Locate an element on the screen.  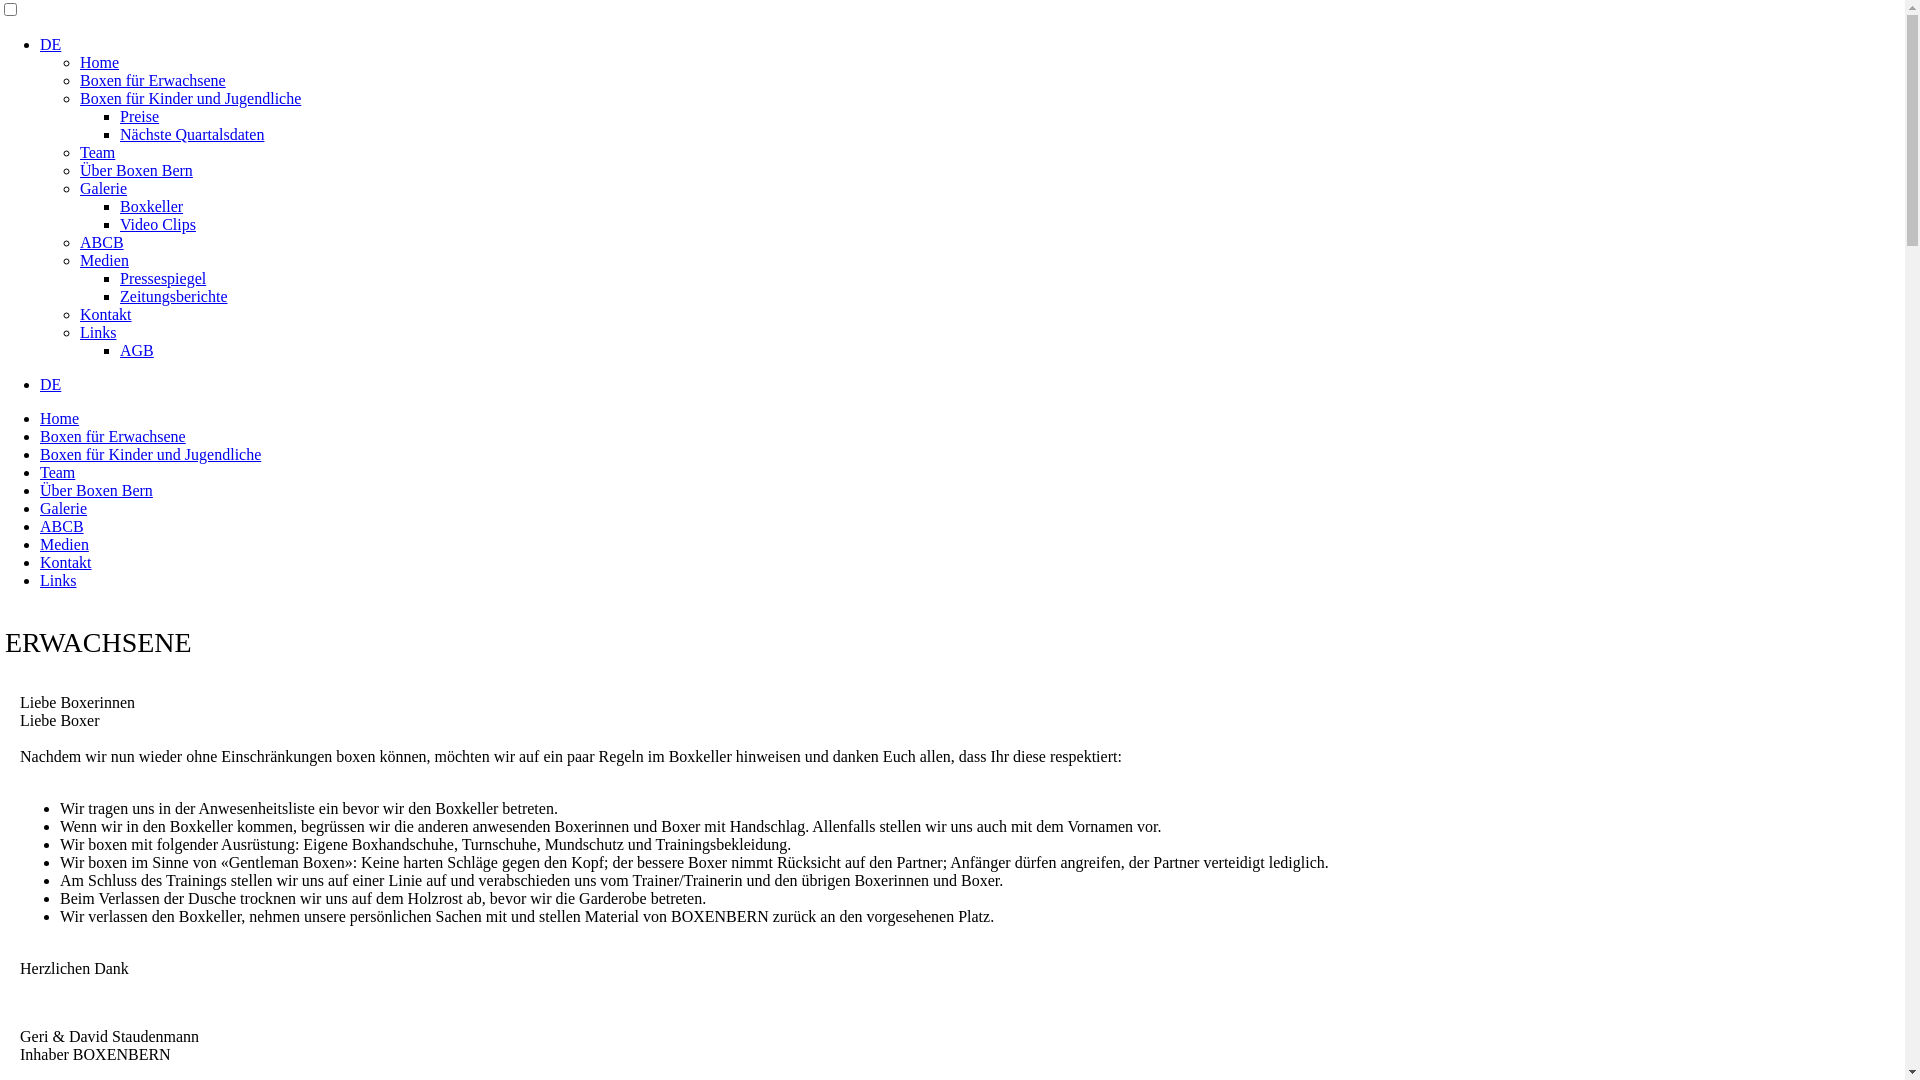
Medien is located at coordinates (64, 544).